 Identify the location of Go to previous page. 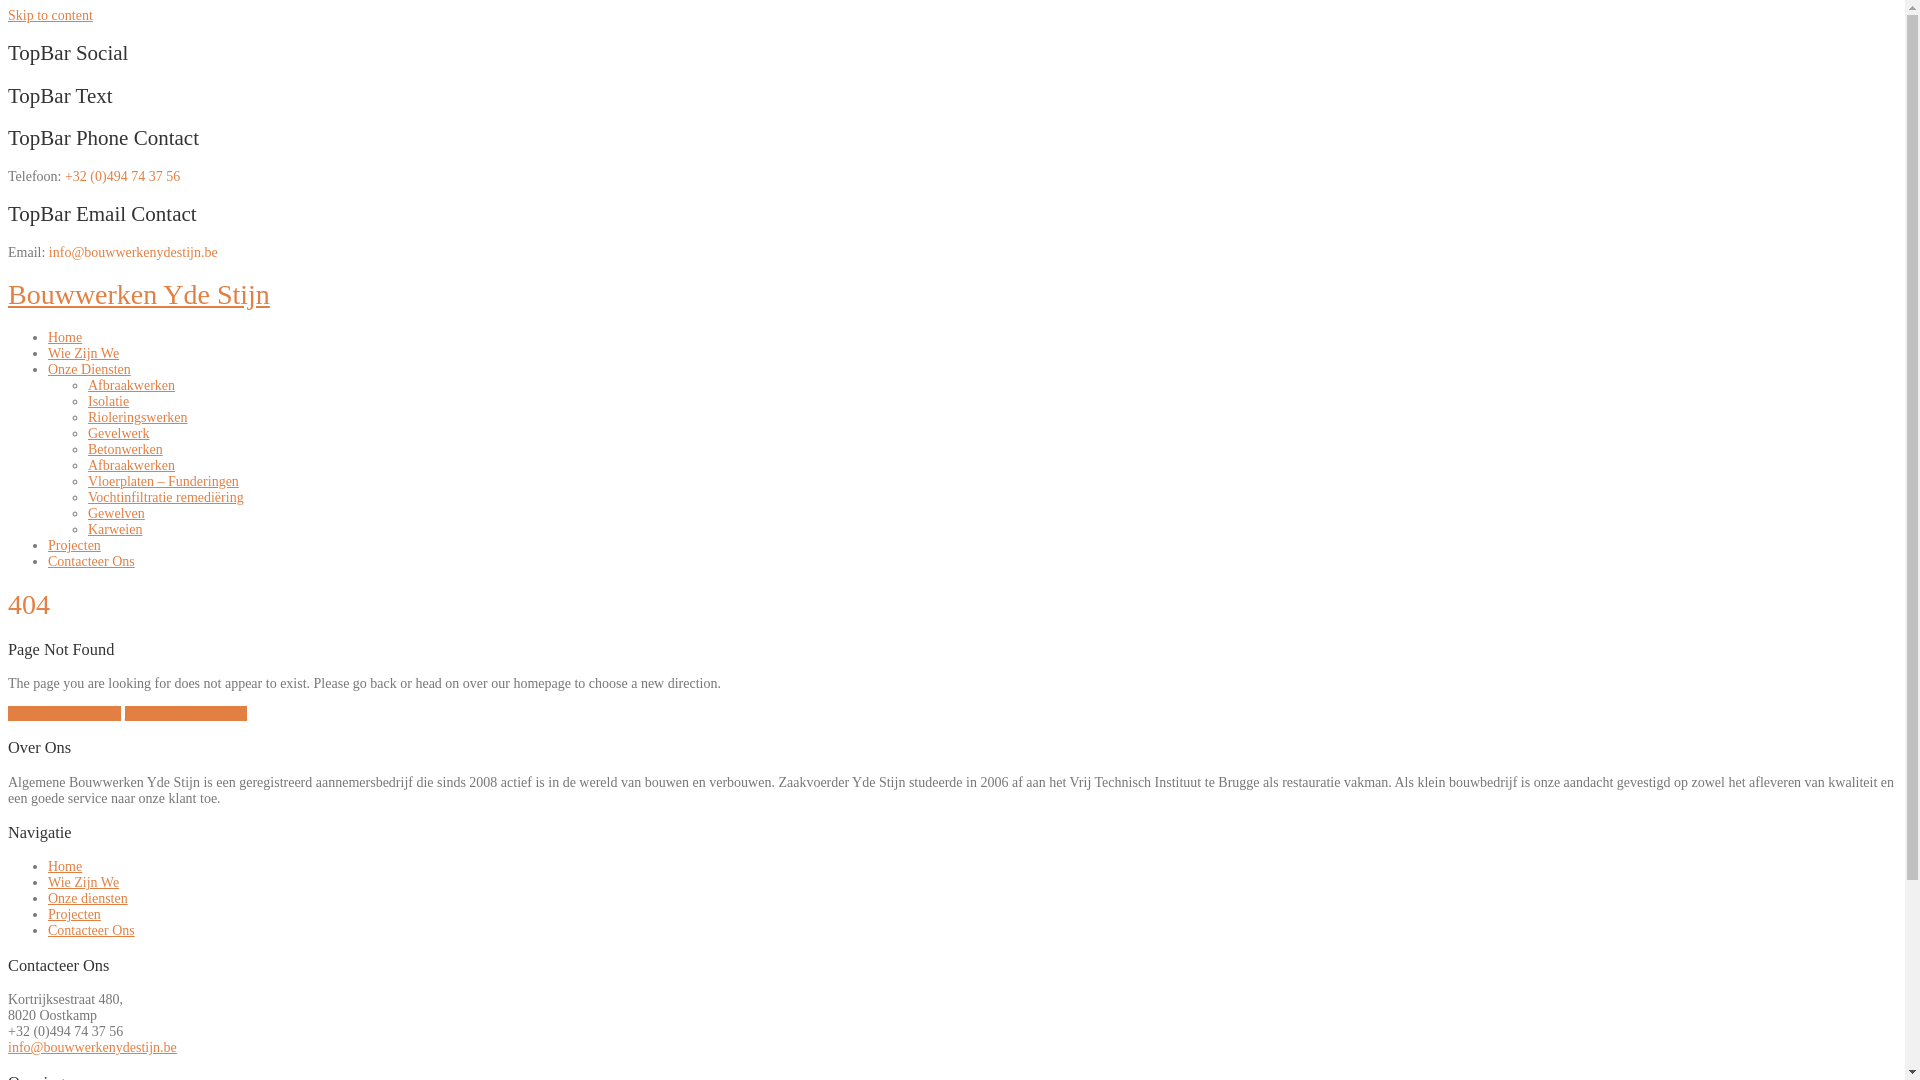
(64, 714).